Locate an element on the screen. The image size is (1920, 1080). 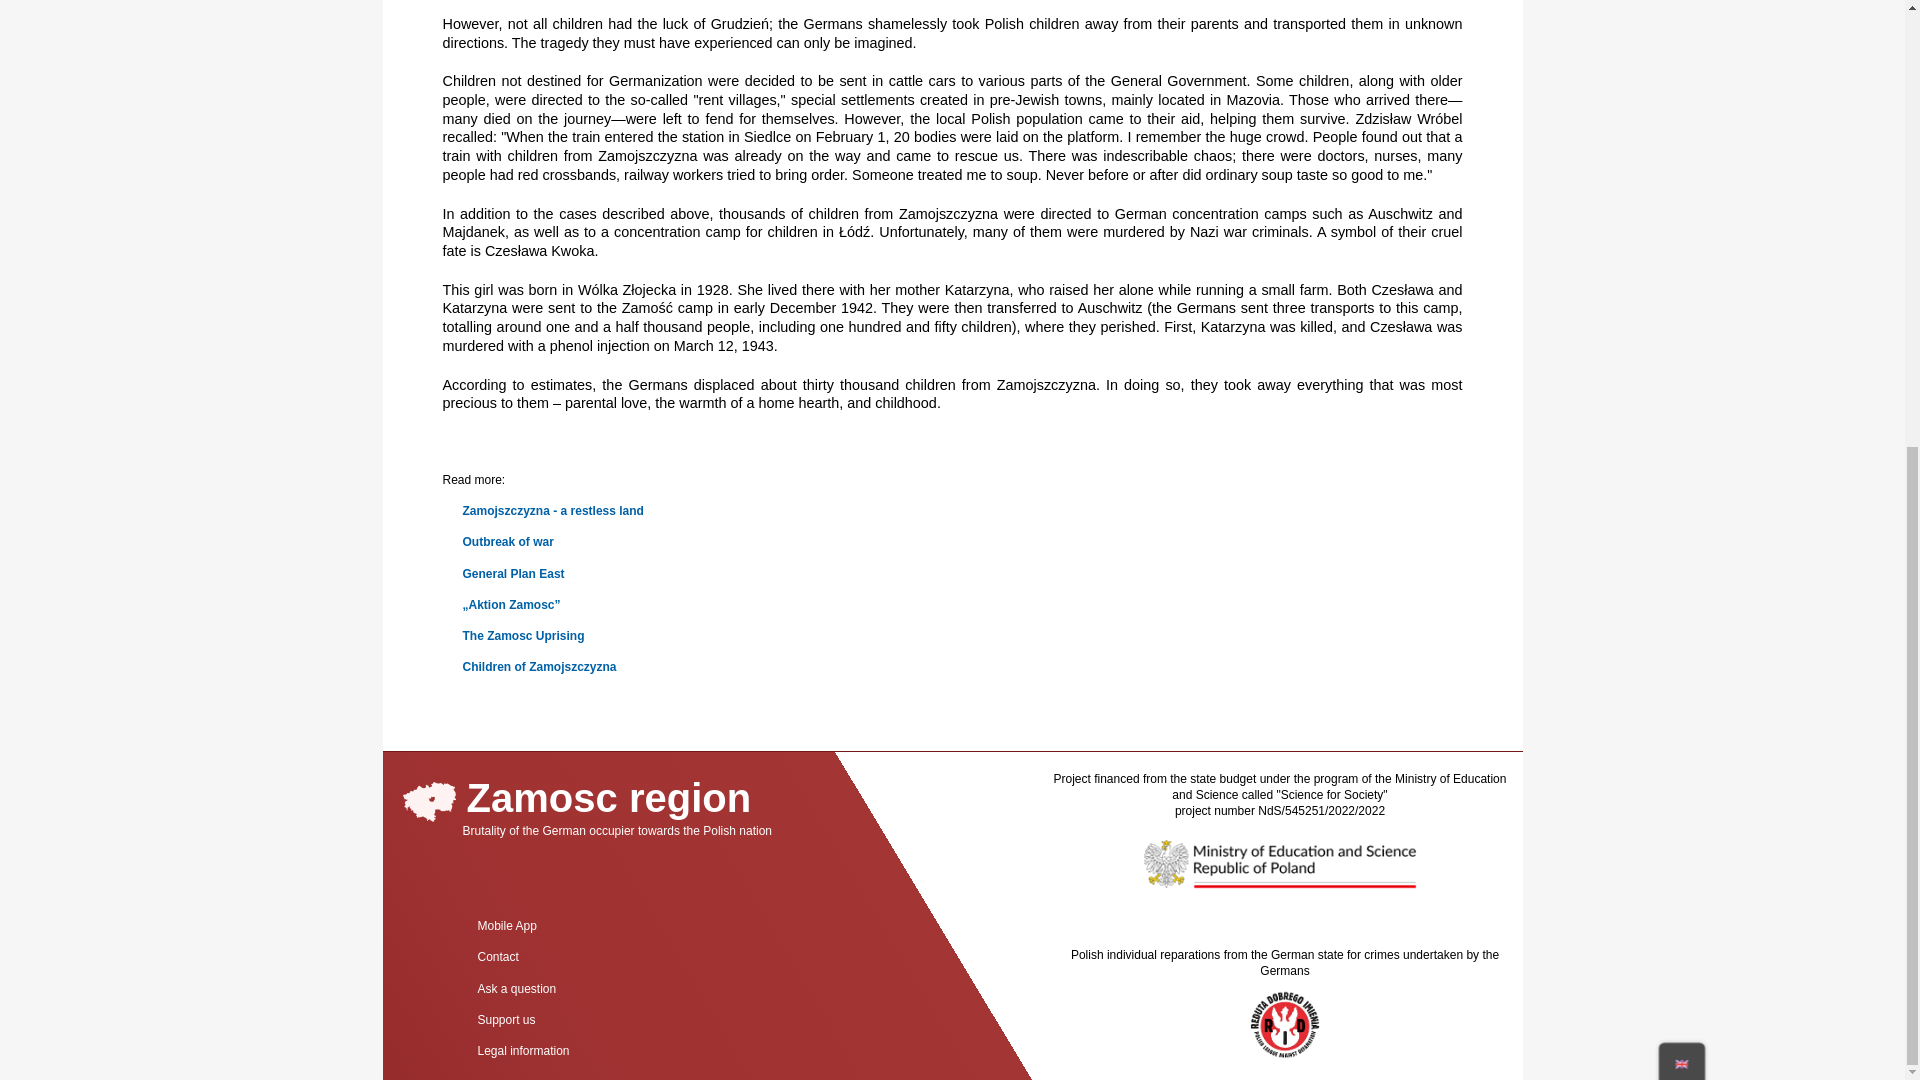
Children of Zamojszczyzna is located at coordinates (539, 666).